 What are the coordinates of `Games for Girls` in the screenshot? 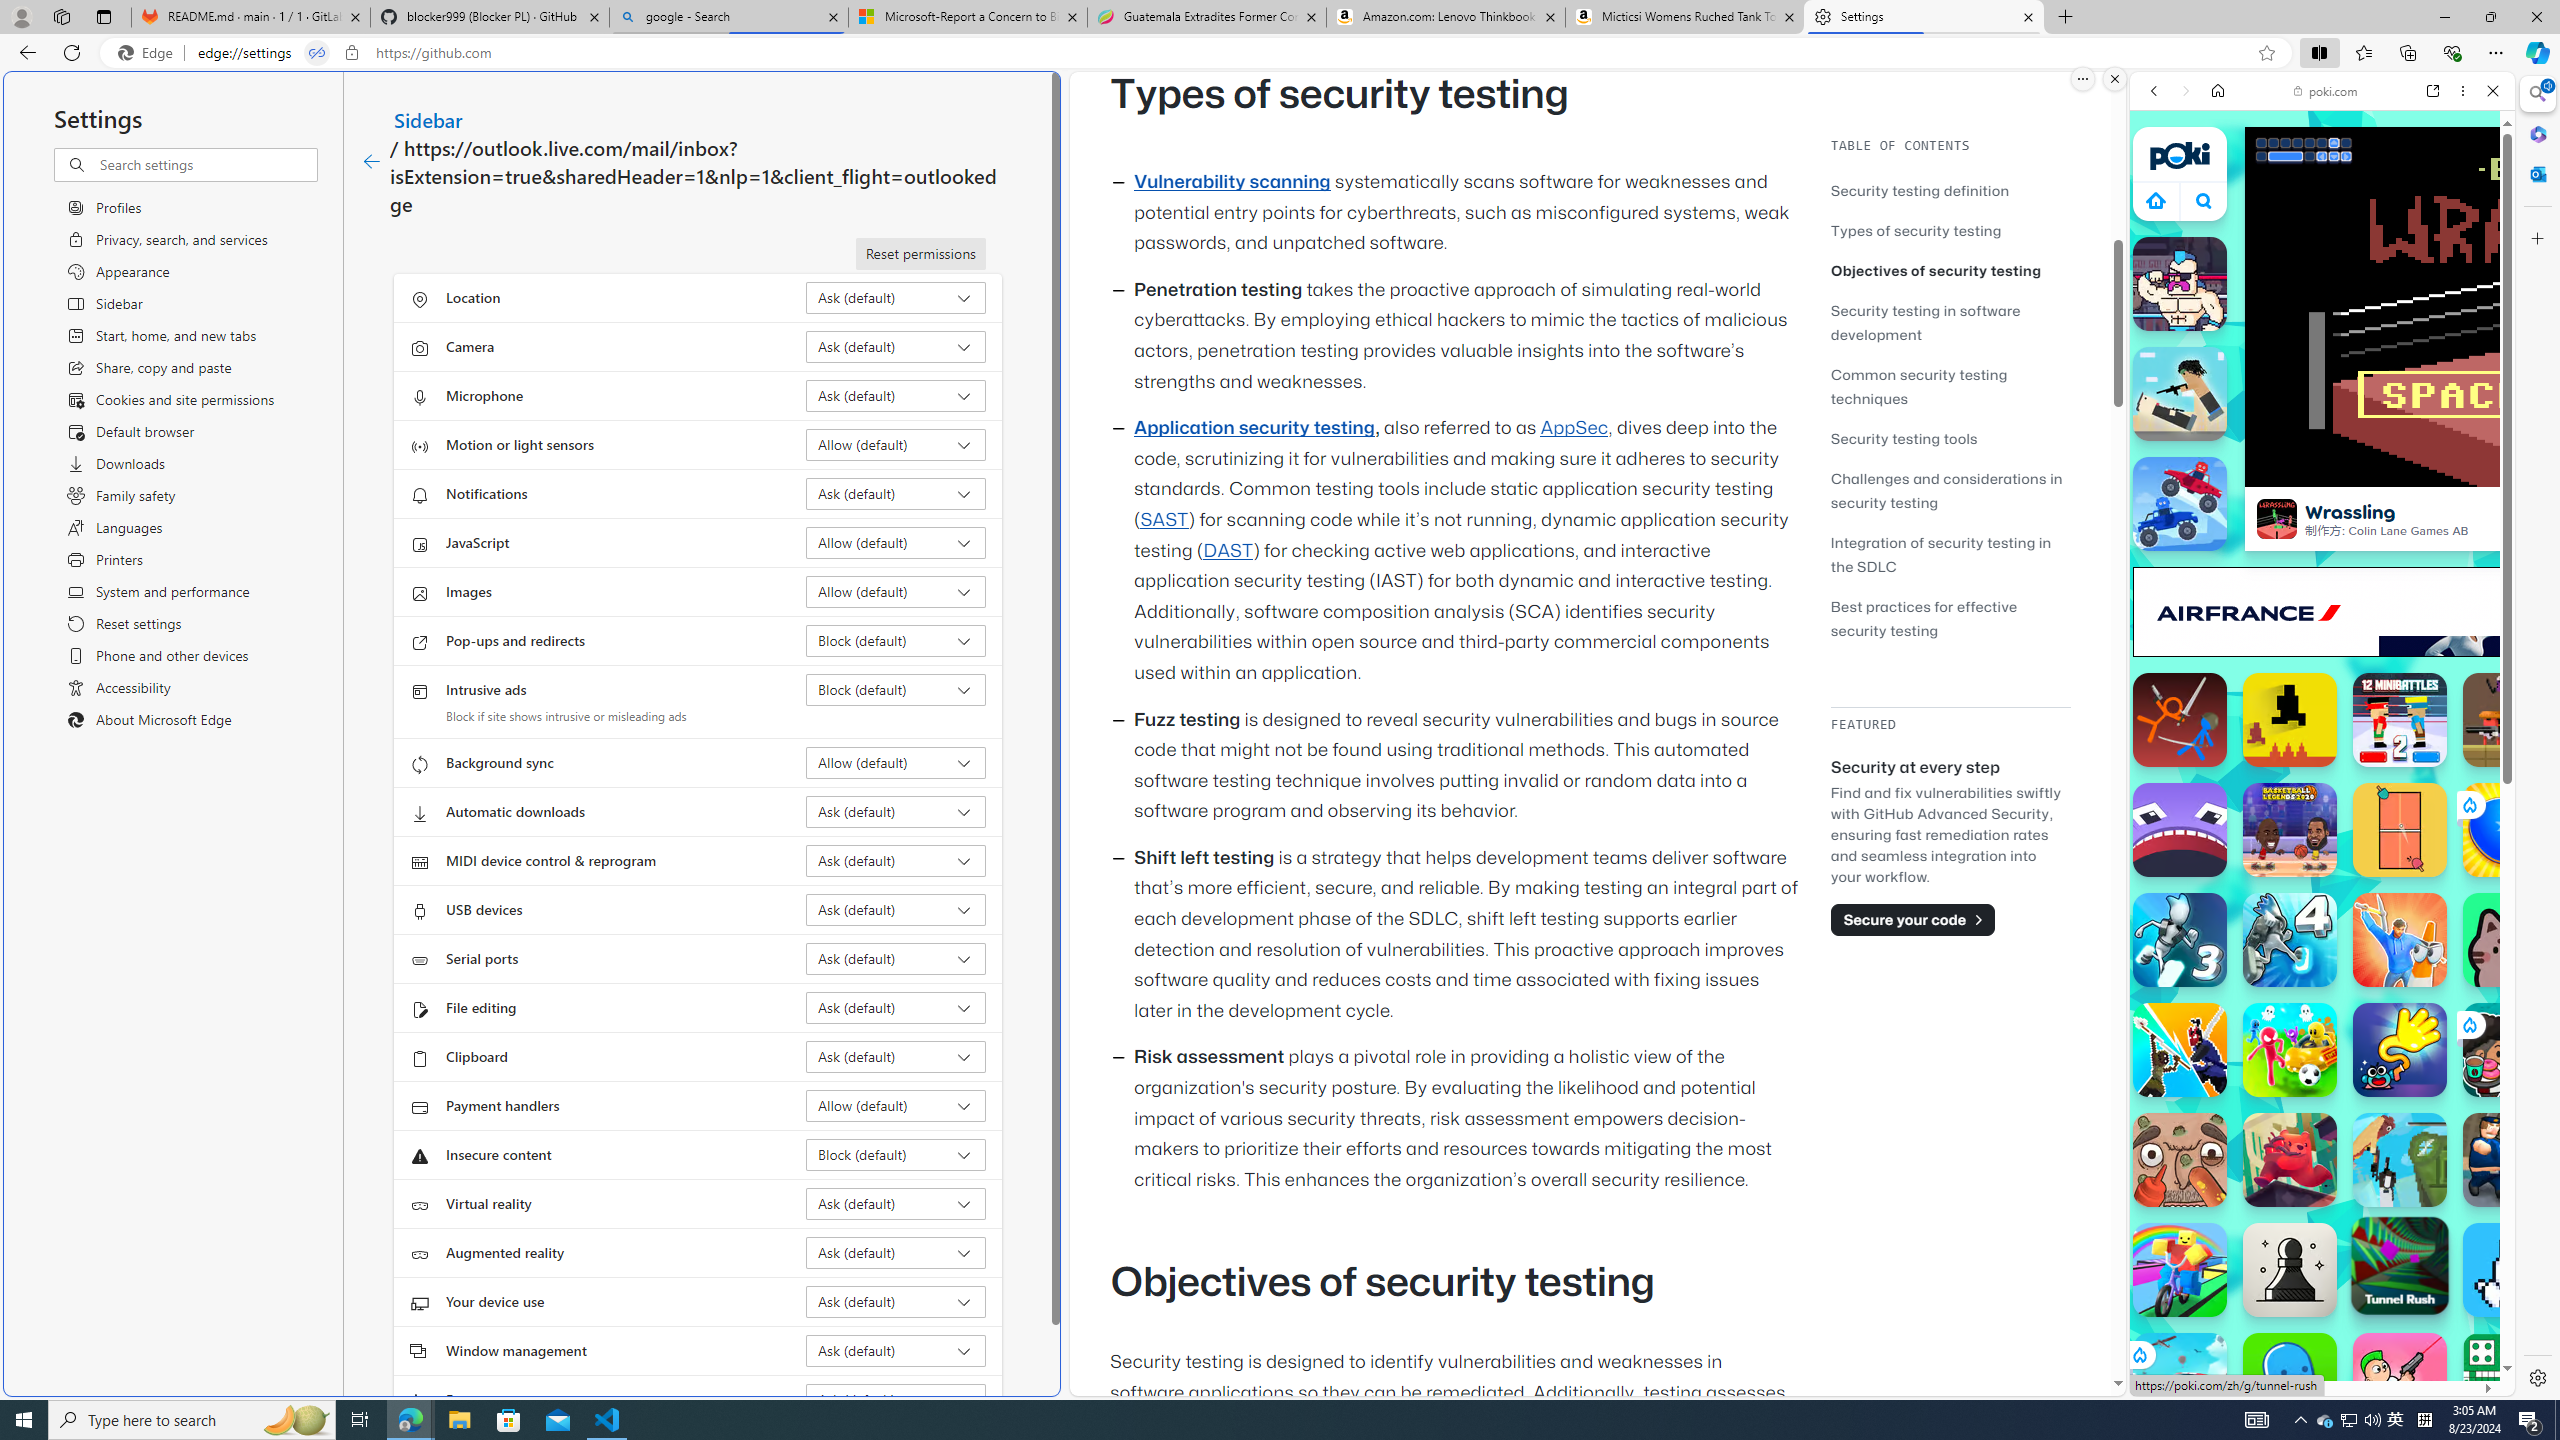 It's located at (2322, 717).